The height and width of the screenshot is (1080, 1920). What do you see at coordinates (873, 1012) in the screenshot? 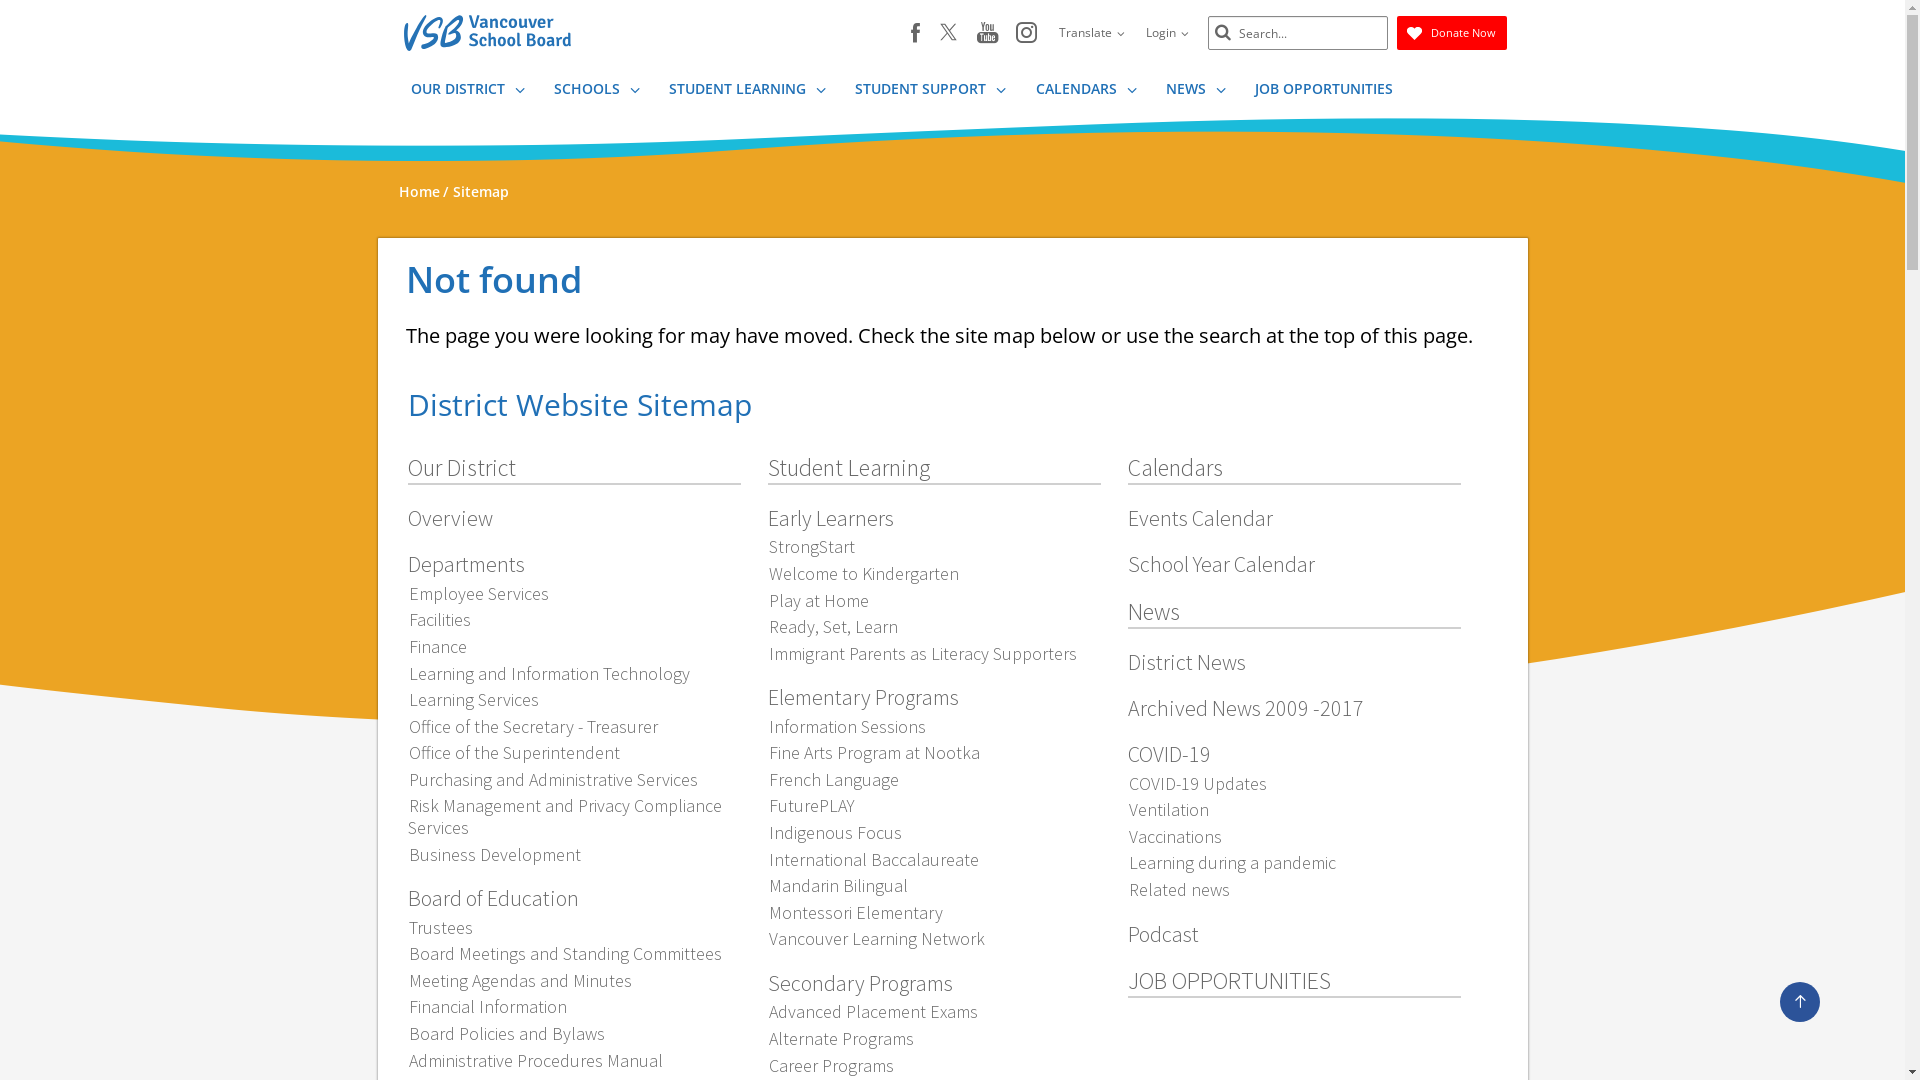
I see `Advanced Placement Exams` at bounding box center [873, 1012].